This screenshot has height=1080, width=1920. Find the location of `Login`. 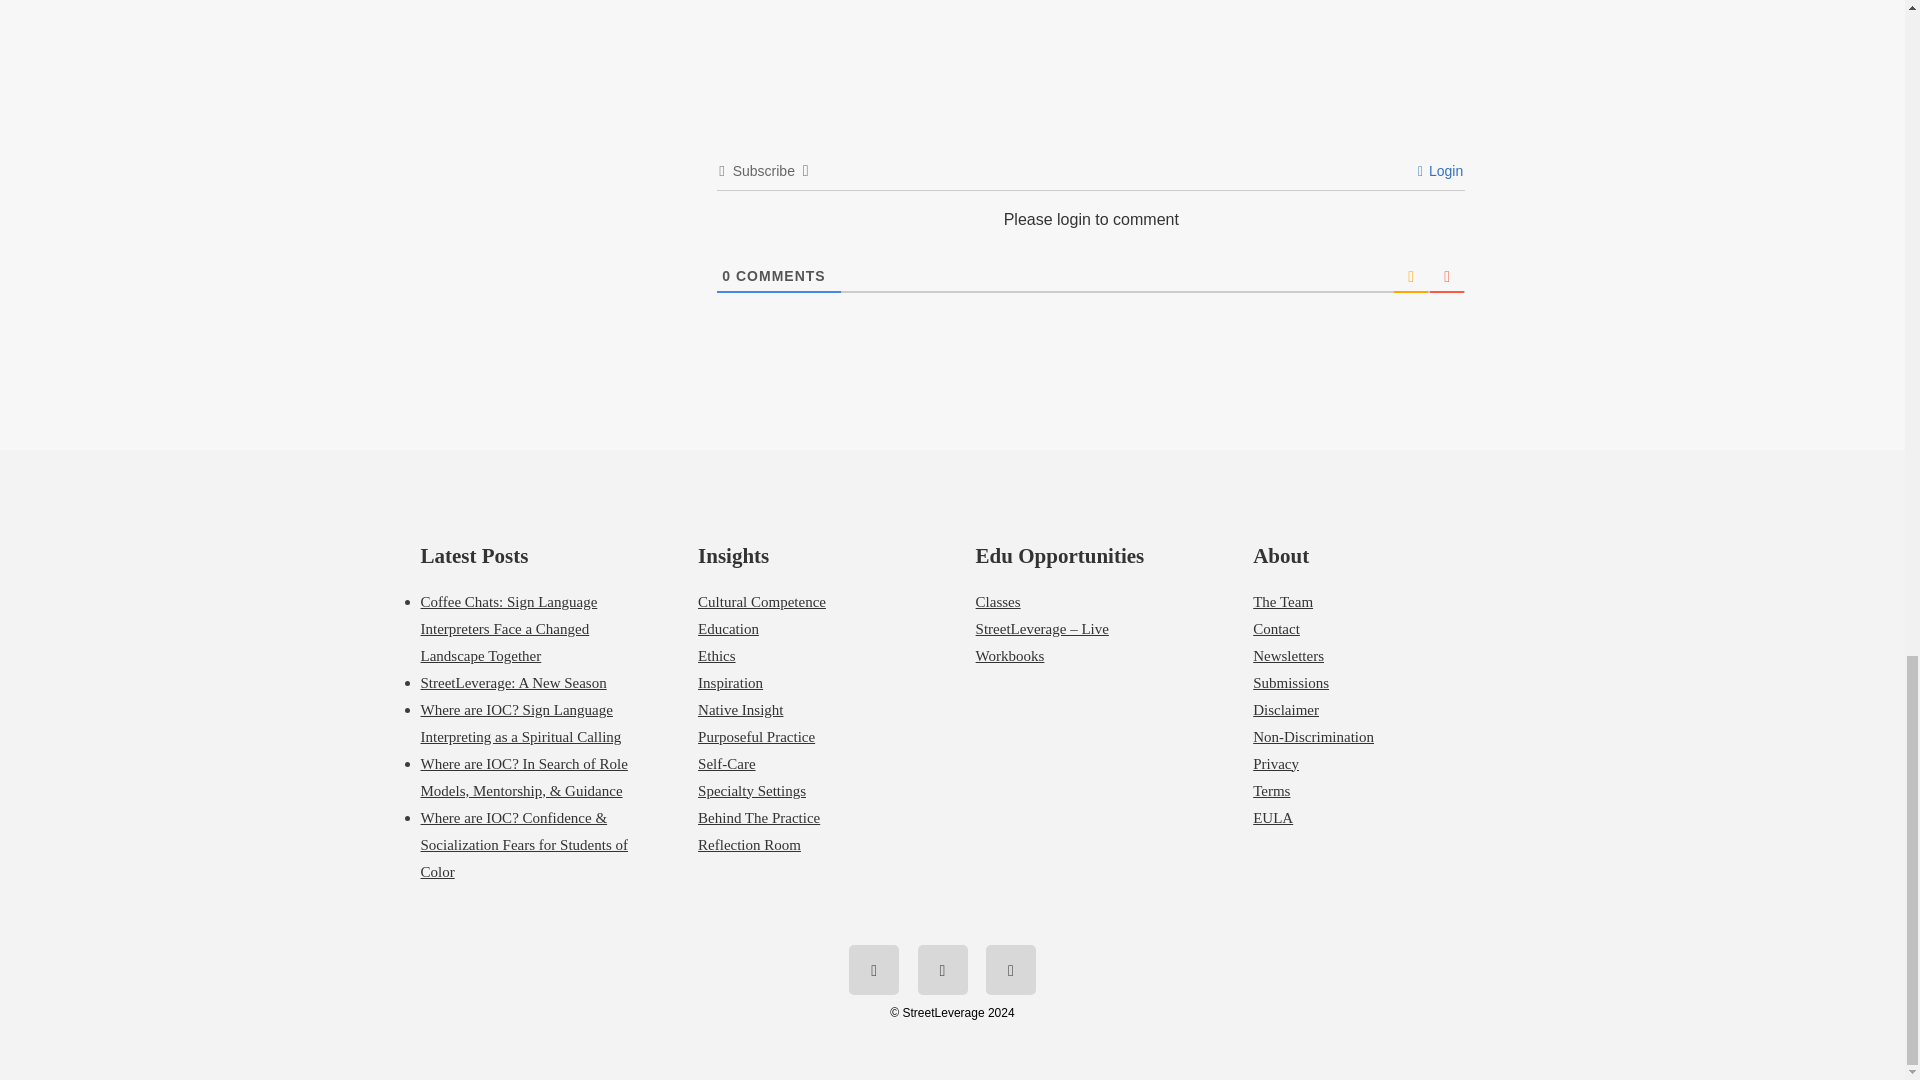

Login is located at coordinates (1440, 171).